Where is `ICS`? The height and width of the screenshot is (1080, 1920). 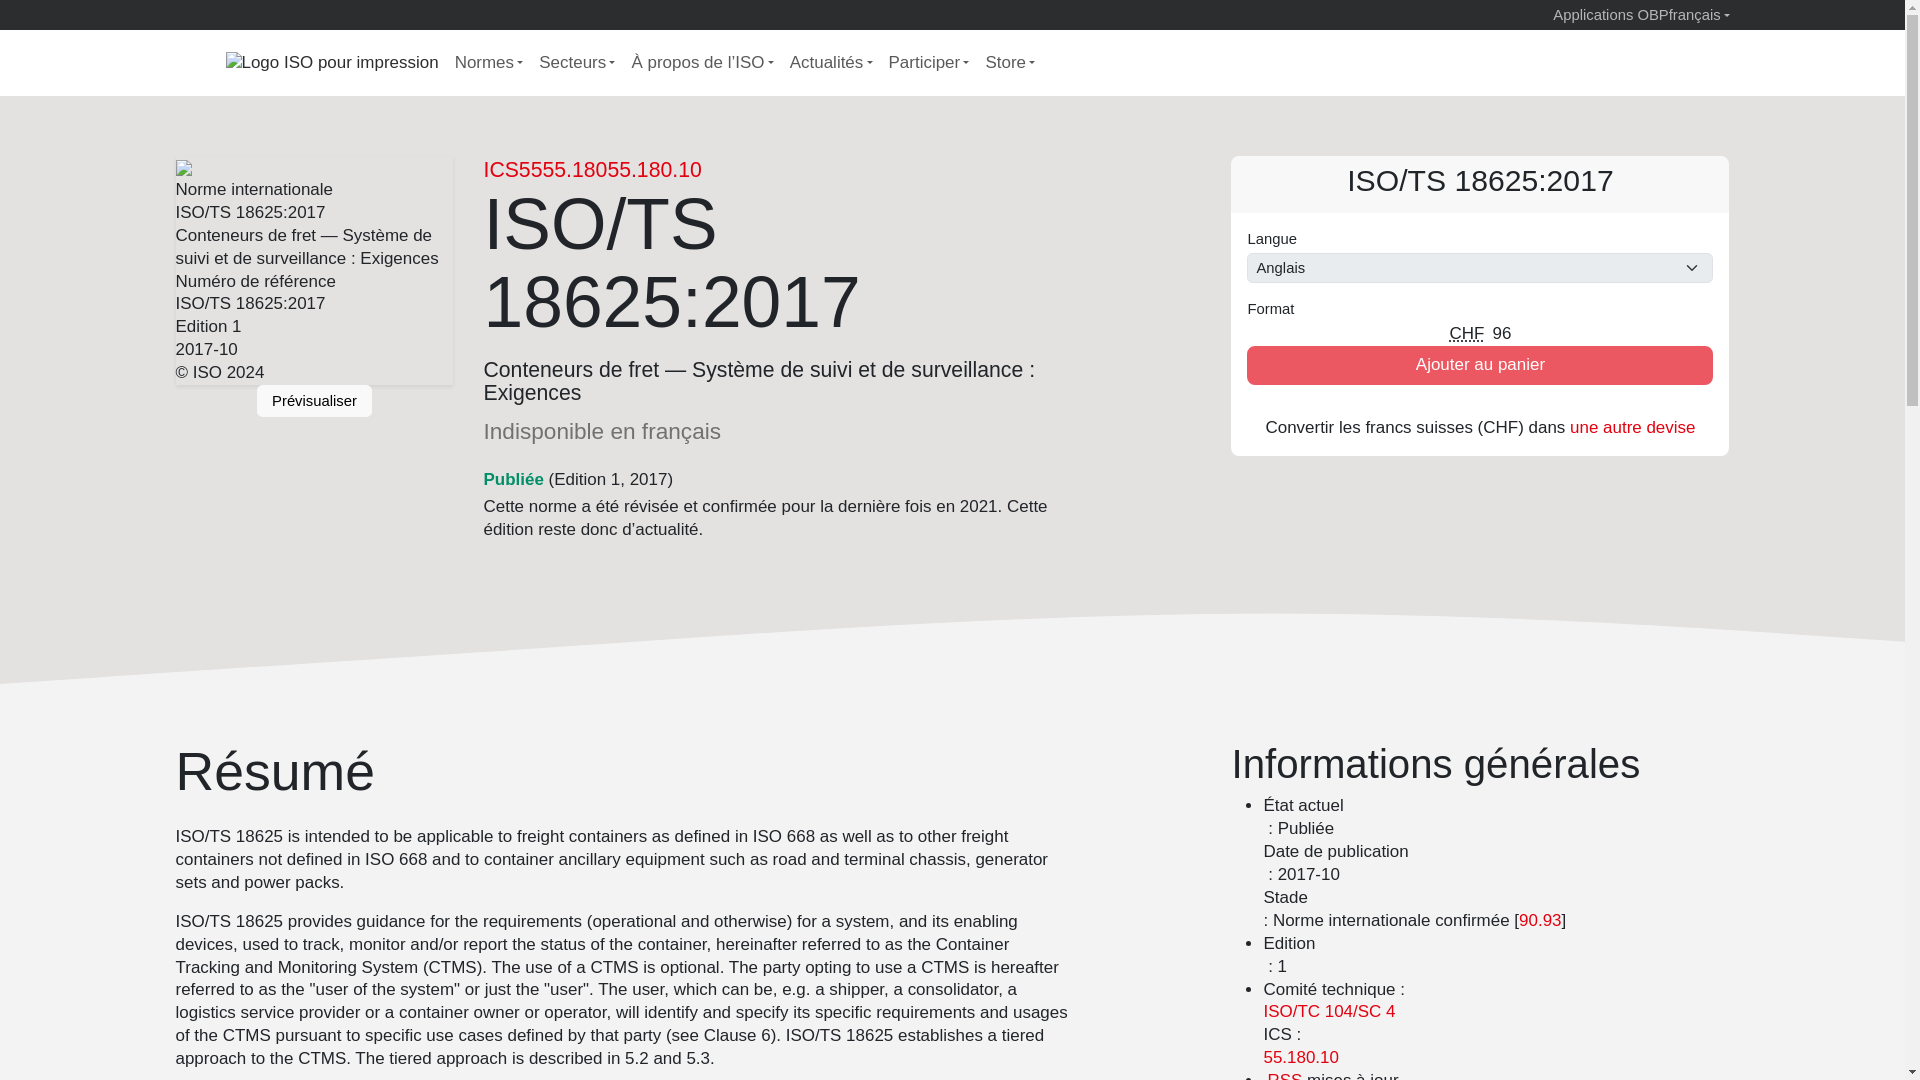 ICS is located at coordinates (500, 169).